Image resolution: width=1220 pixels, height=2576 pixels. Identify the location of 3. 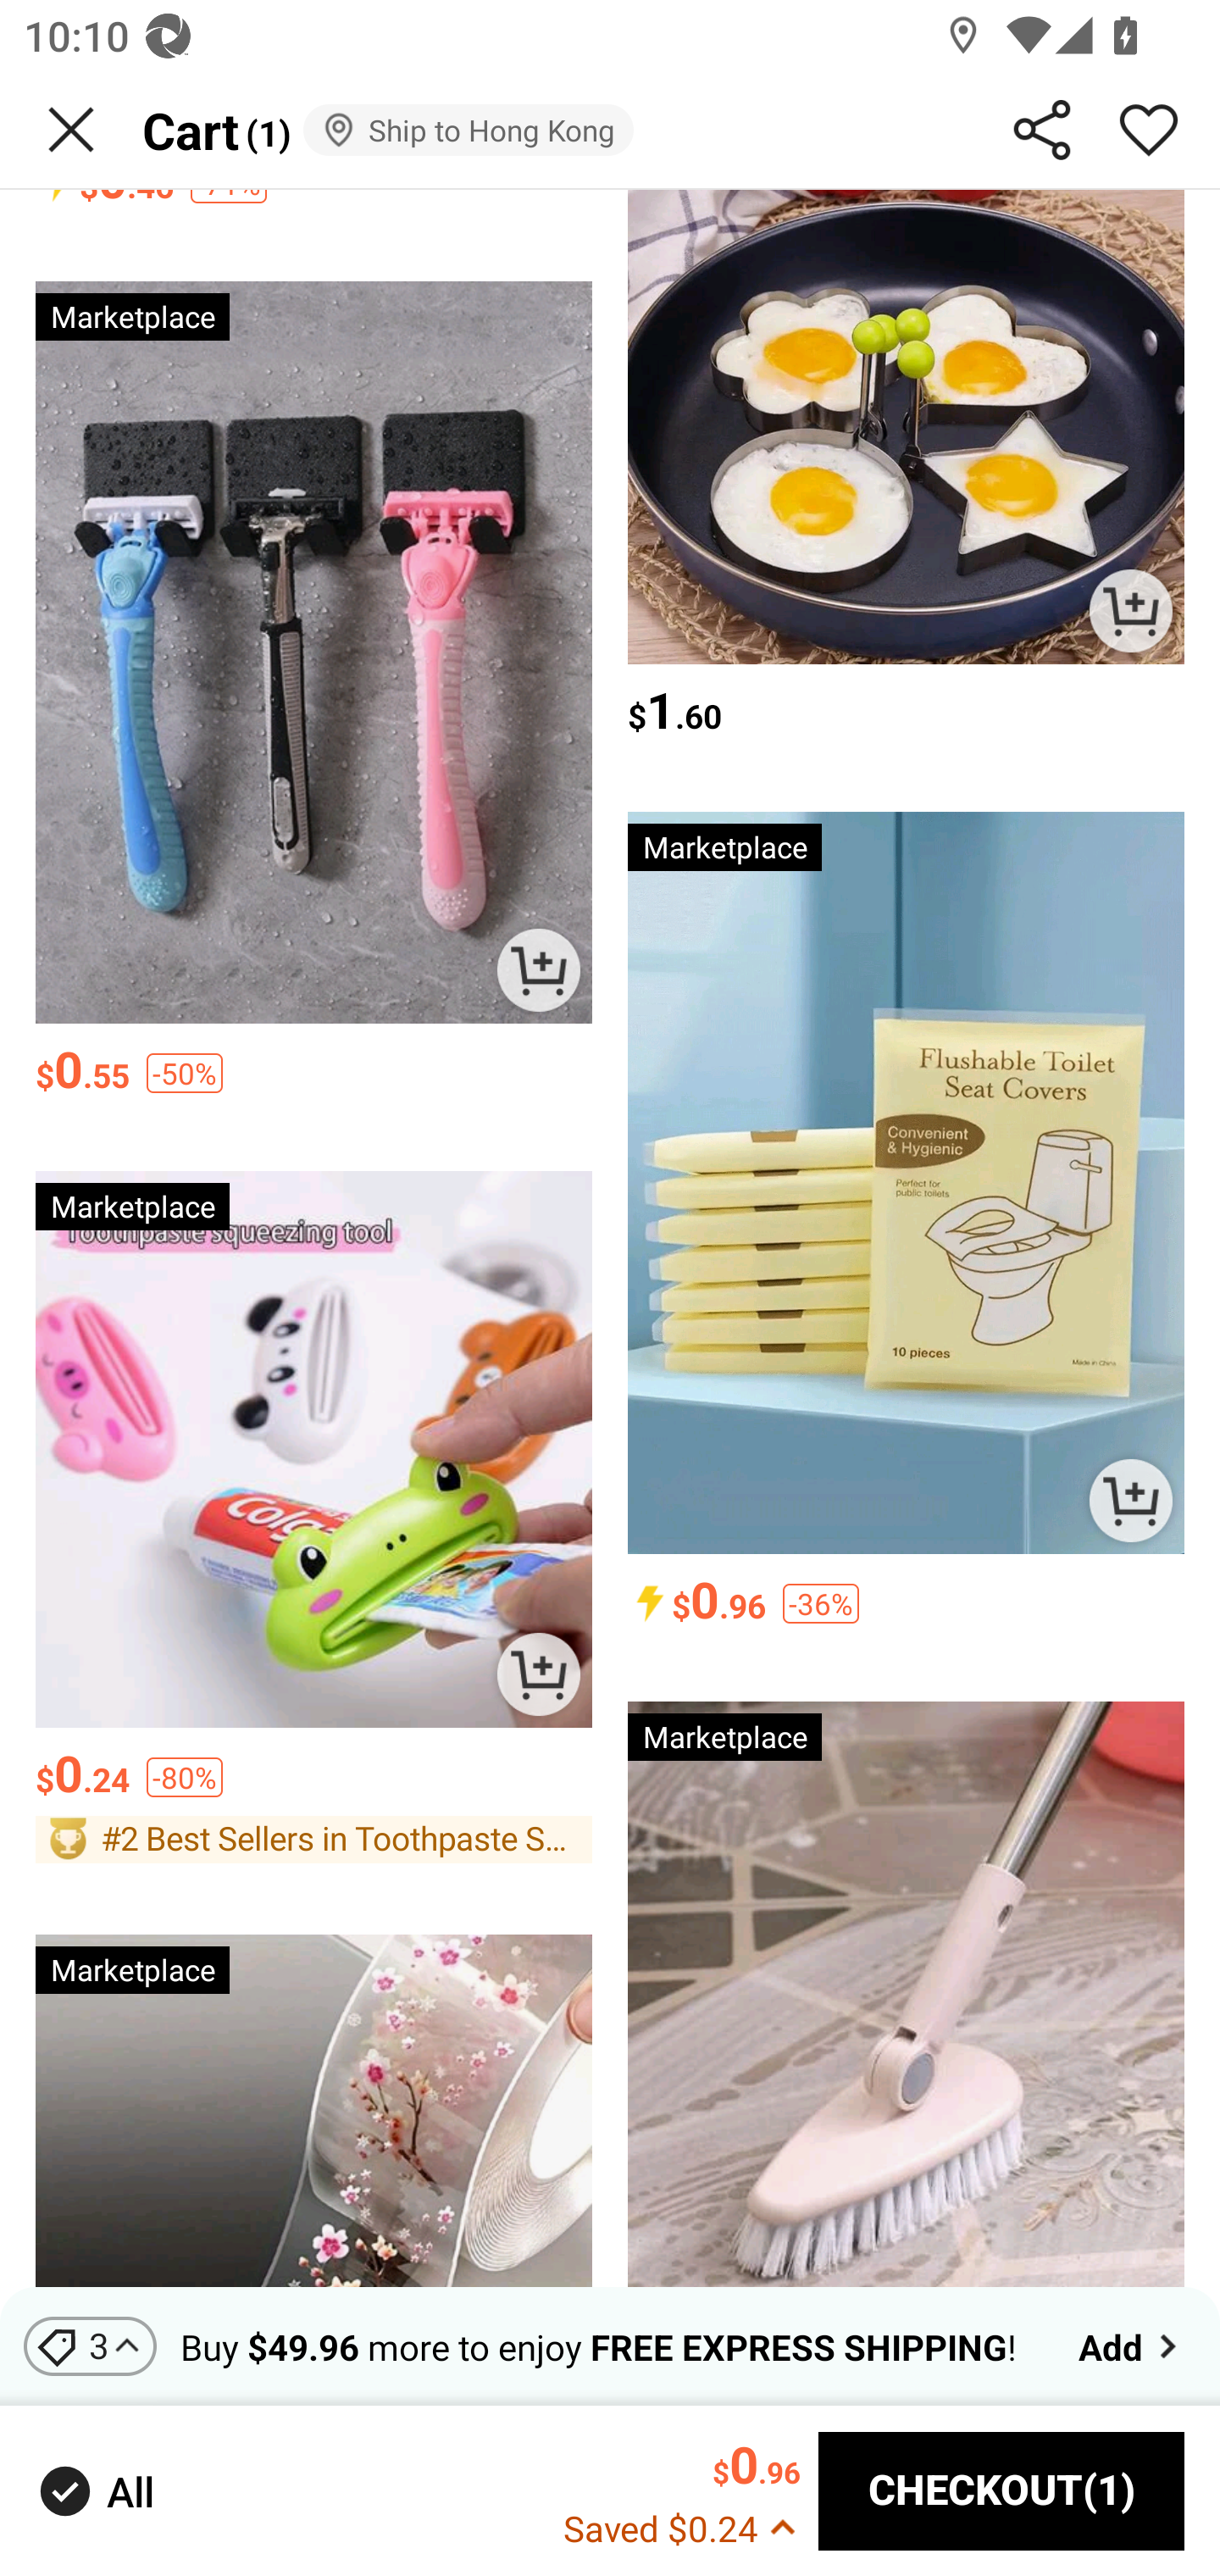
(90, 2346).